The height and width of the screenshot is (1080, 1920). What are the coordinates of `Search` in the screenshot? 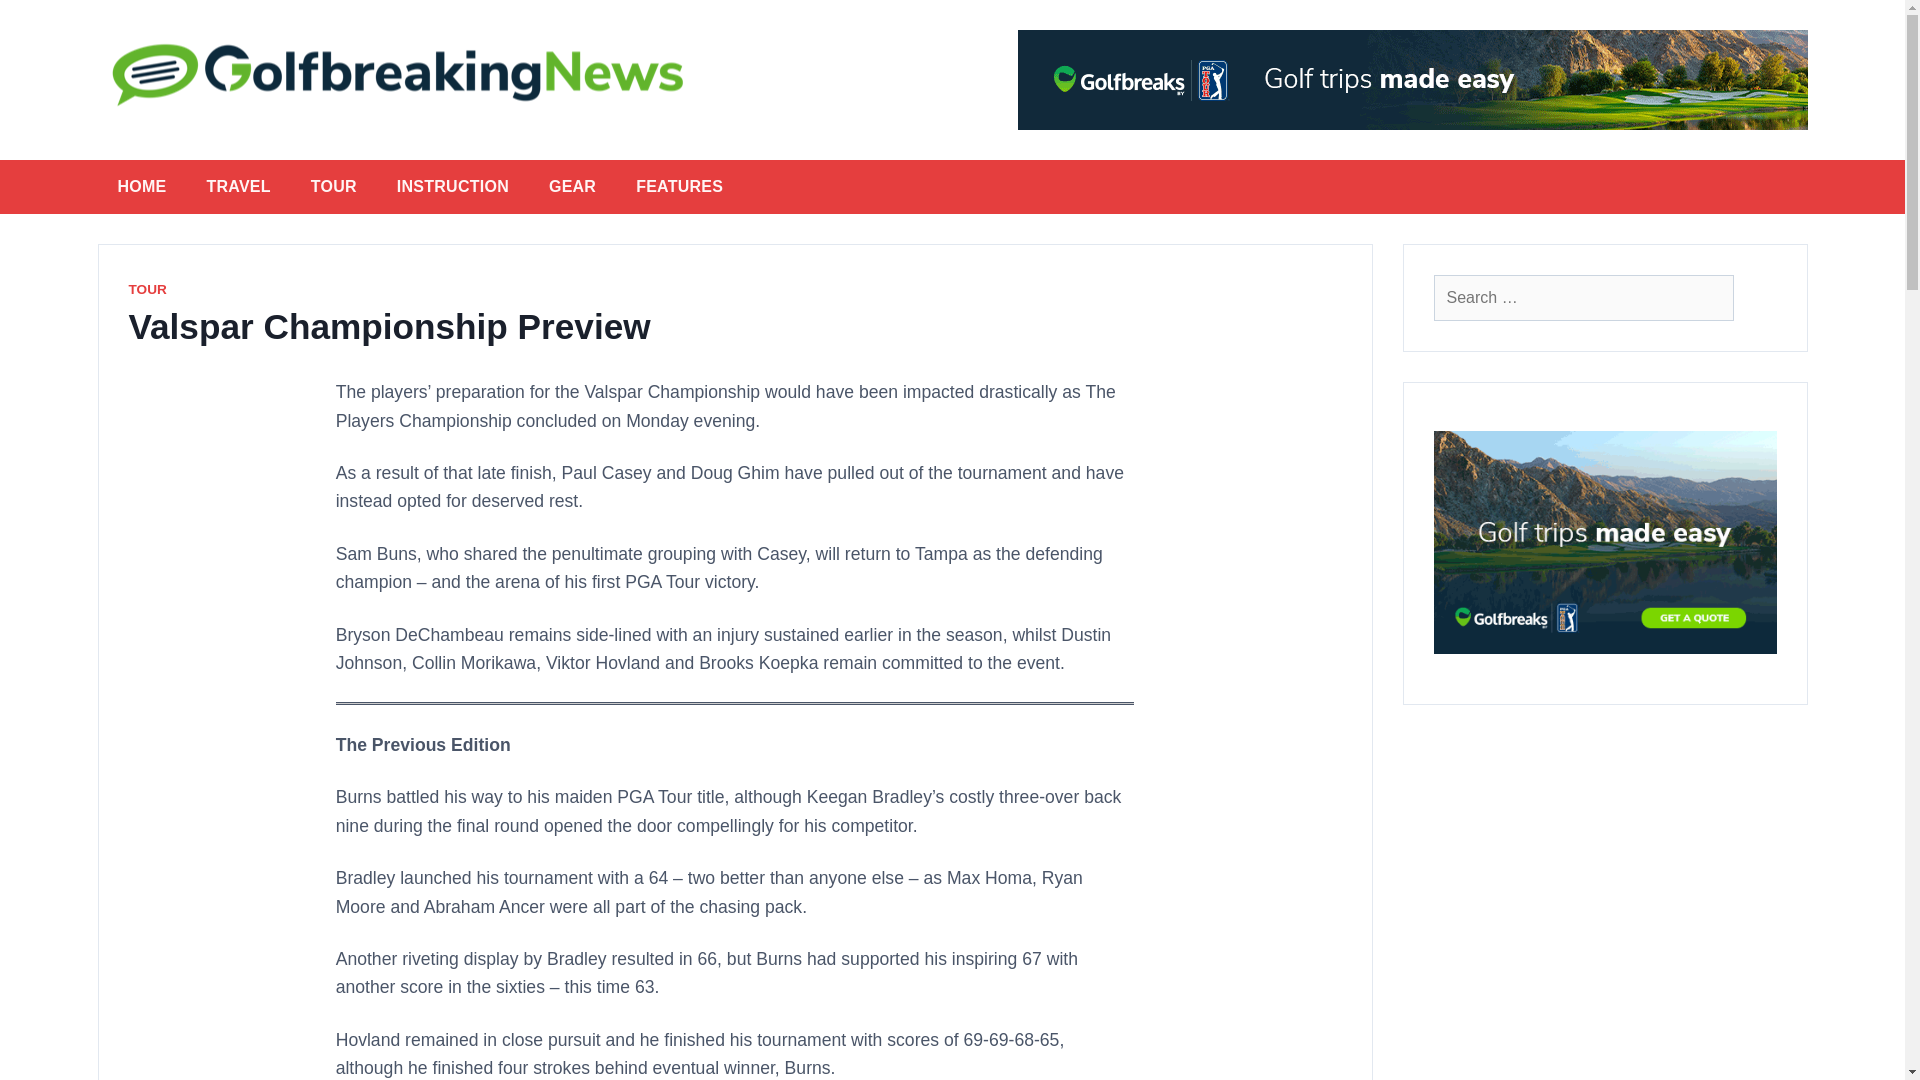 It's located at (58, 24).